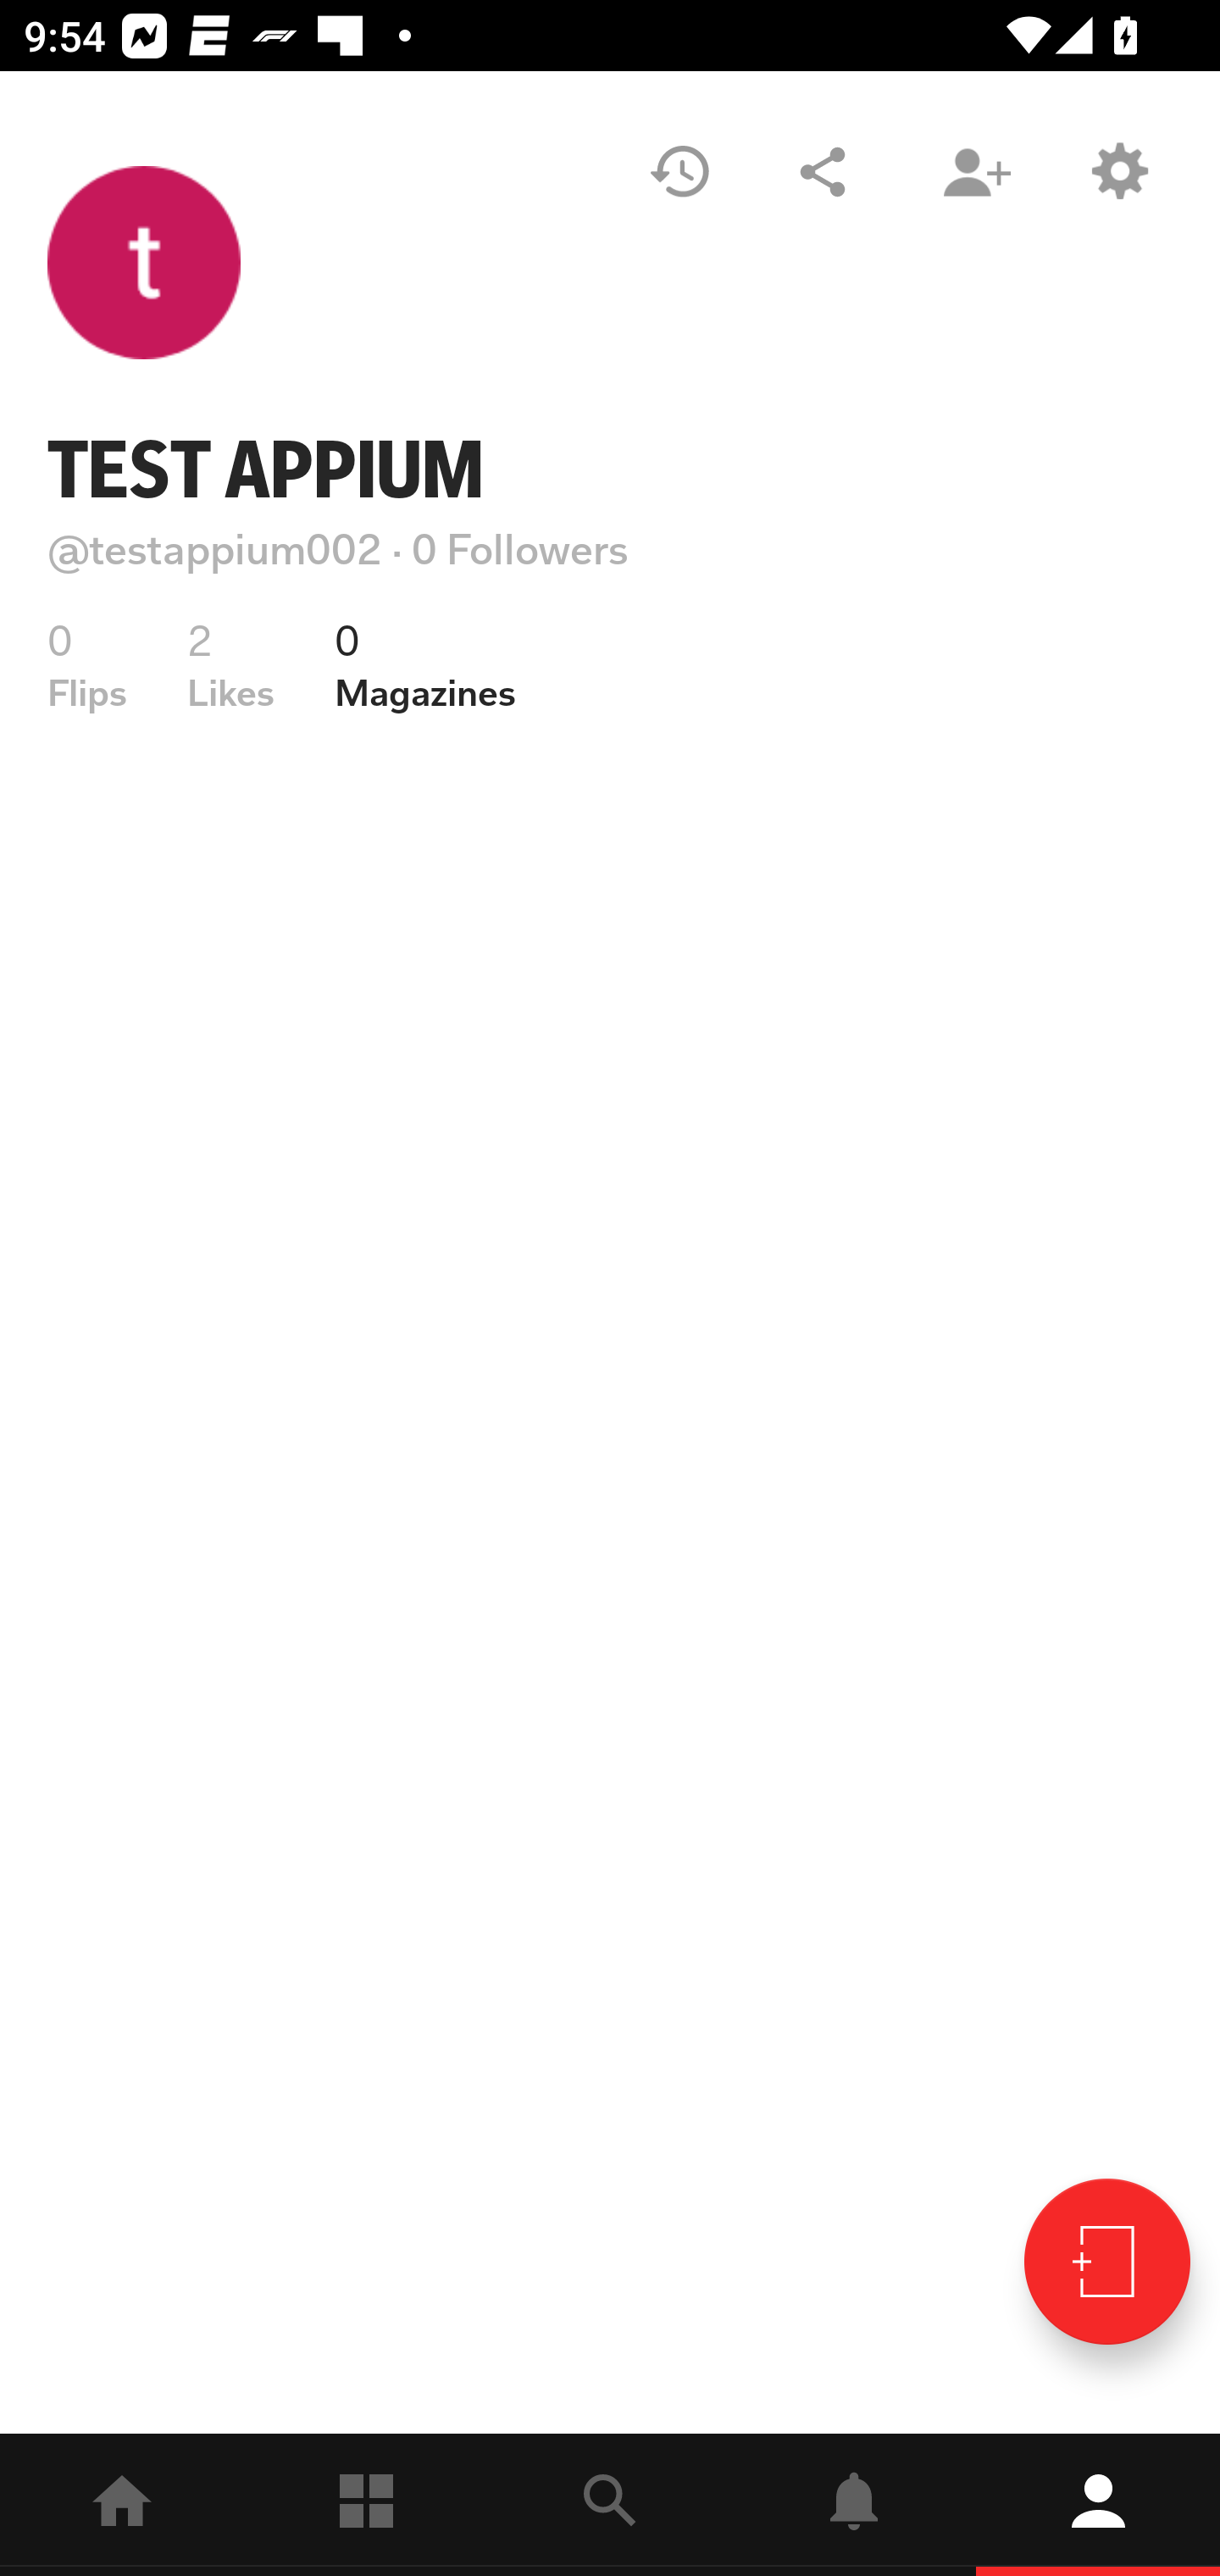 The height and width of the screenshot is (2576, 1220). What do you see at coordinates (122, 2505) in the screenshot?
I see `home` at bounding box center [122, 2505].